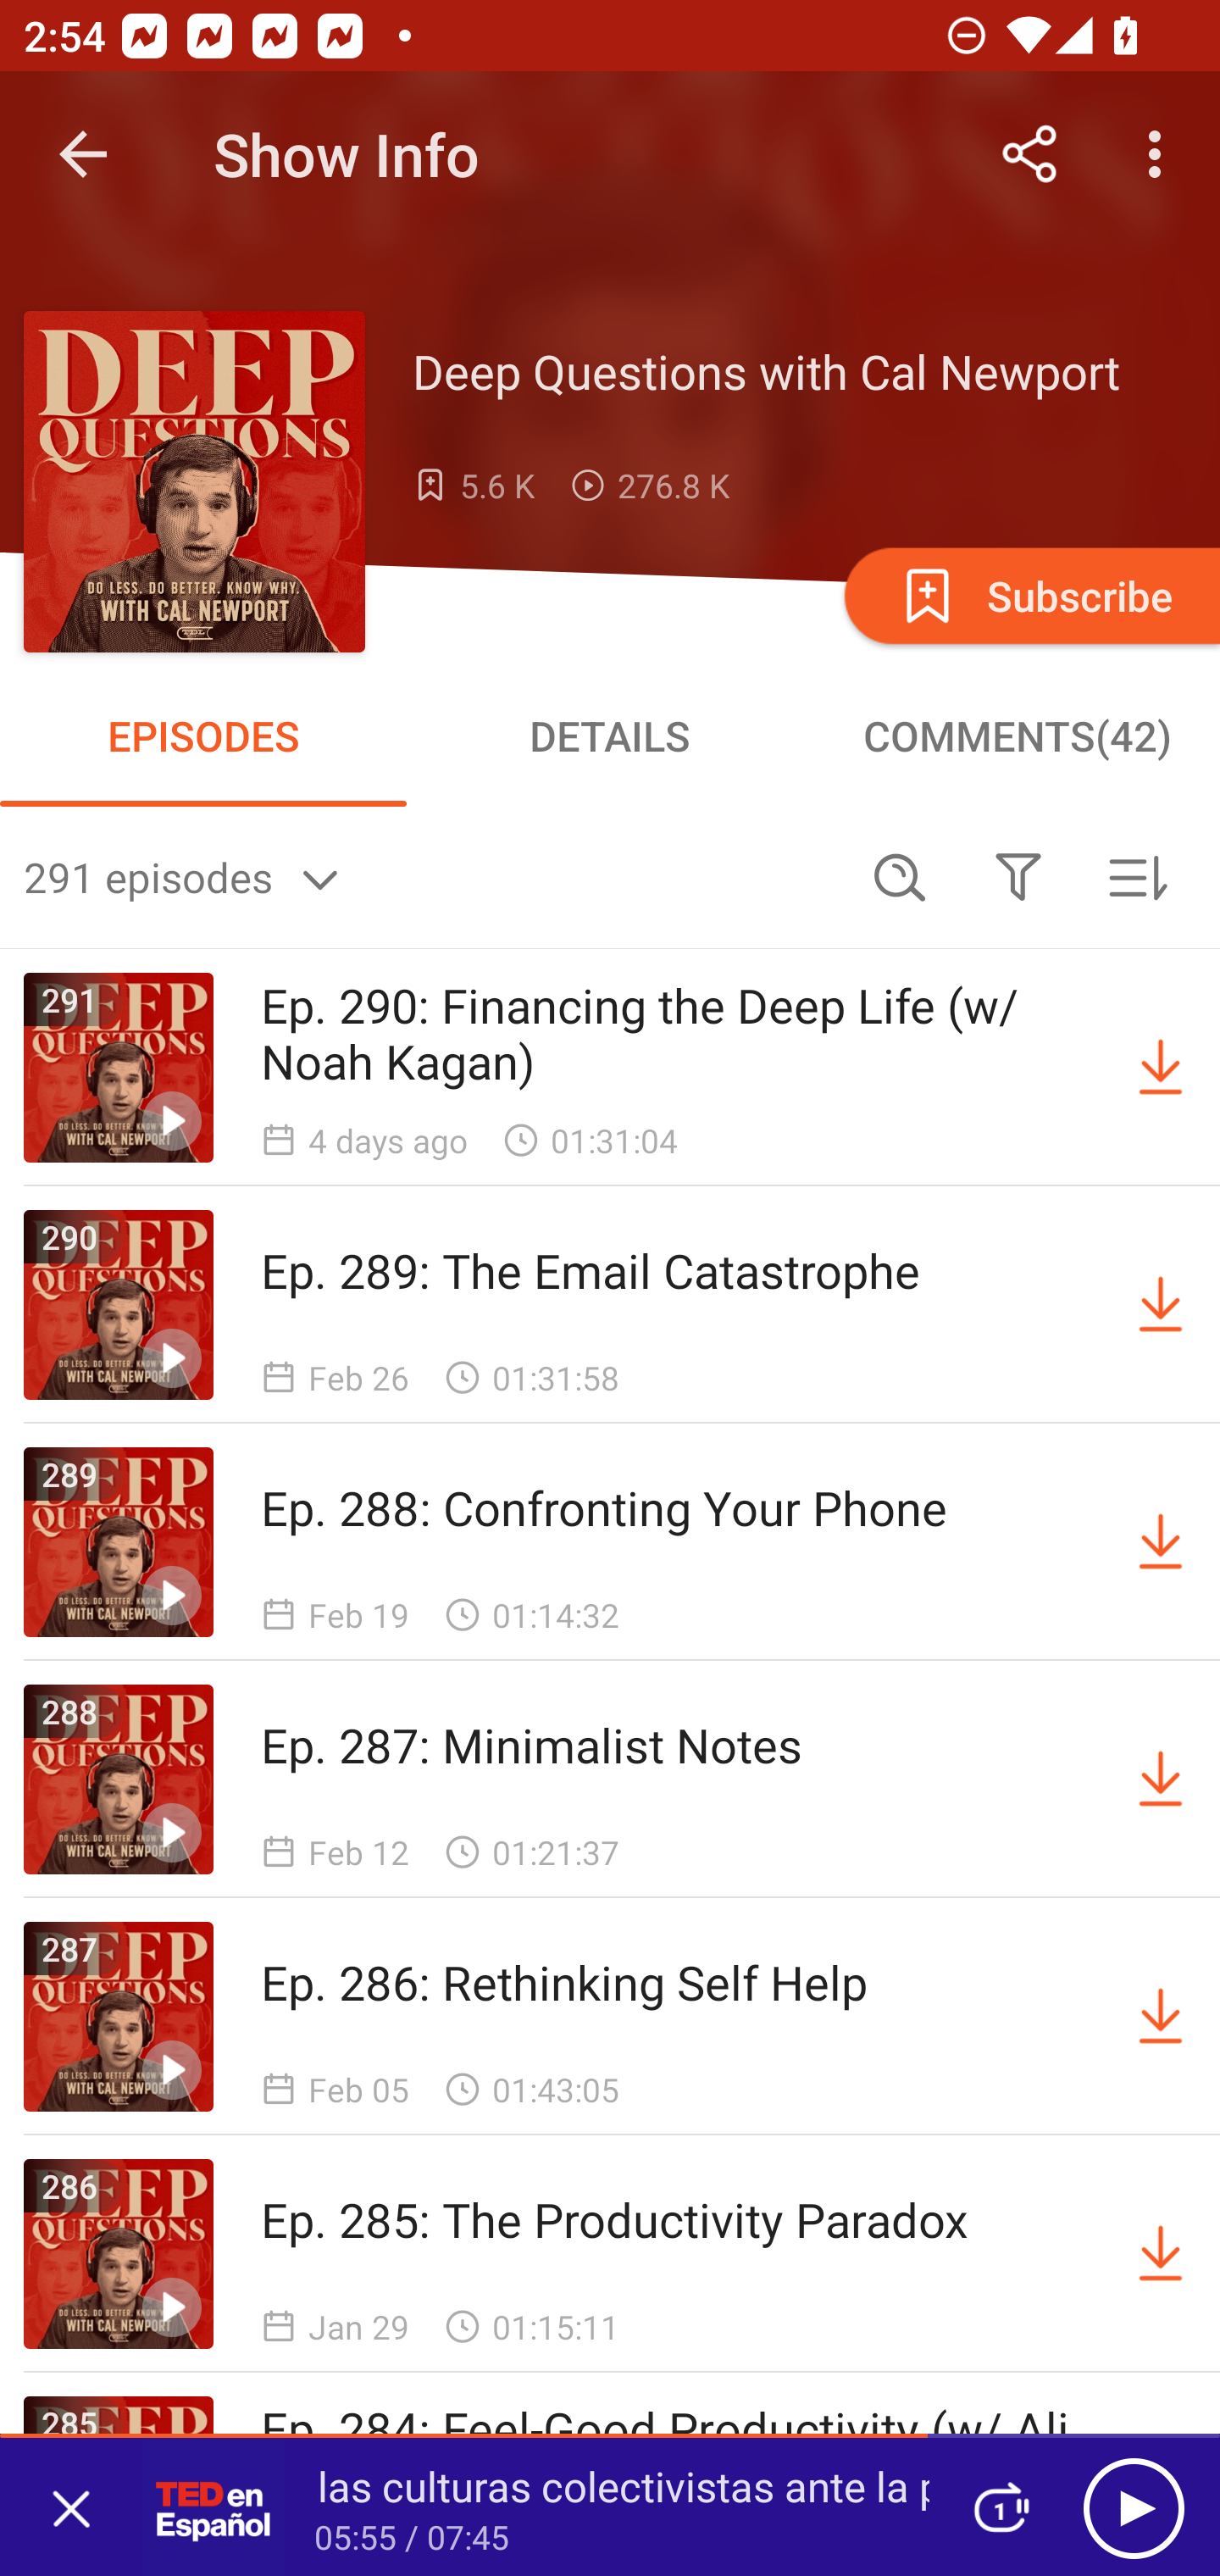  What do you see at coordinates (610, 736) in the screenshot?
I see `DETAILS` at bounding box center [610, 736].